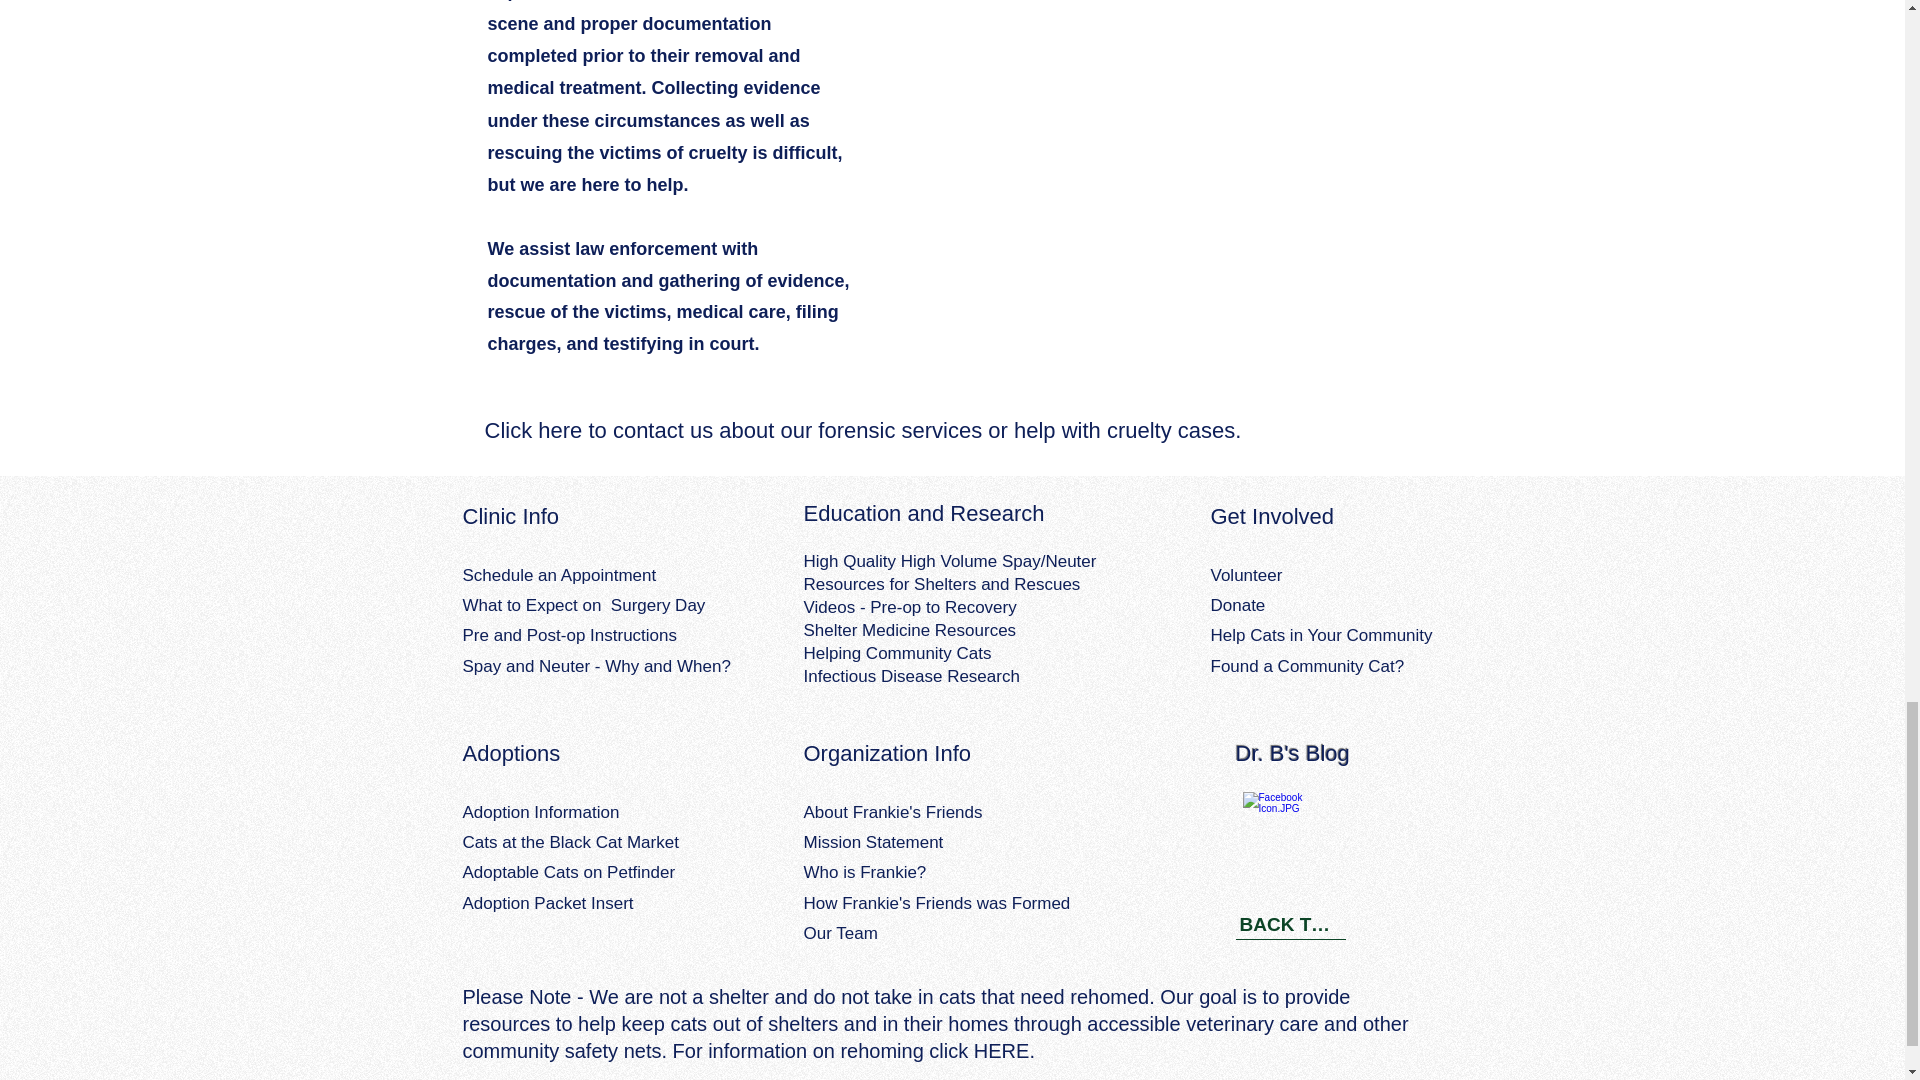 This screenshot has height=1080, width=1920. Describe the element at coordinates (912, 676) in the screenshot. I see `Infectious Disease Research` at that location.